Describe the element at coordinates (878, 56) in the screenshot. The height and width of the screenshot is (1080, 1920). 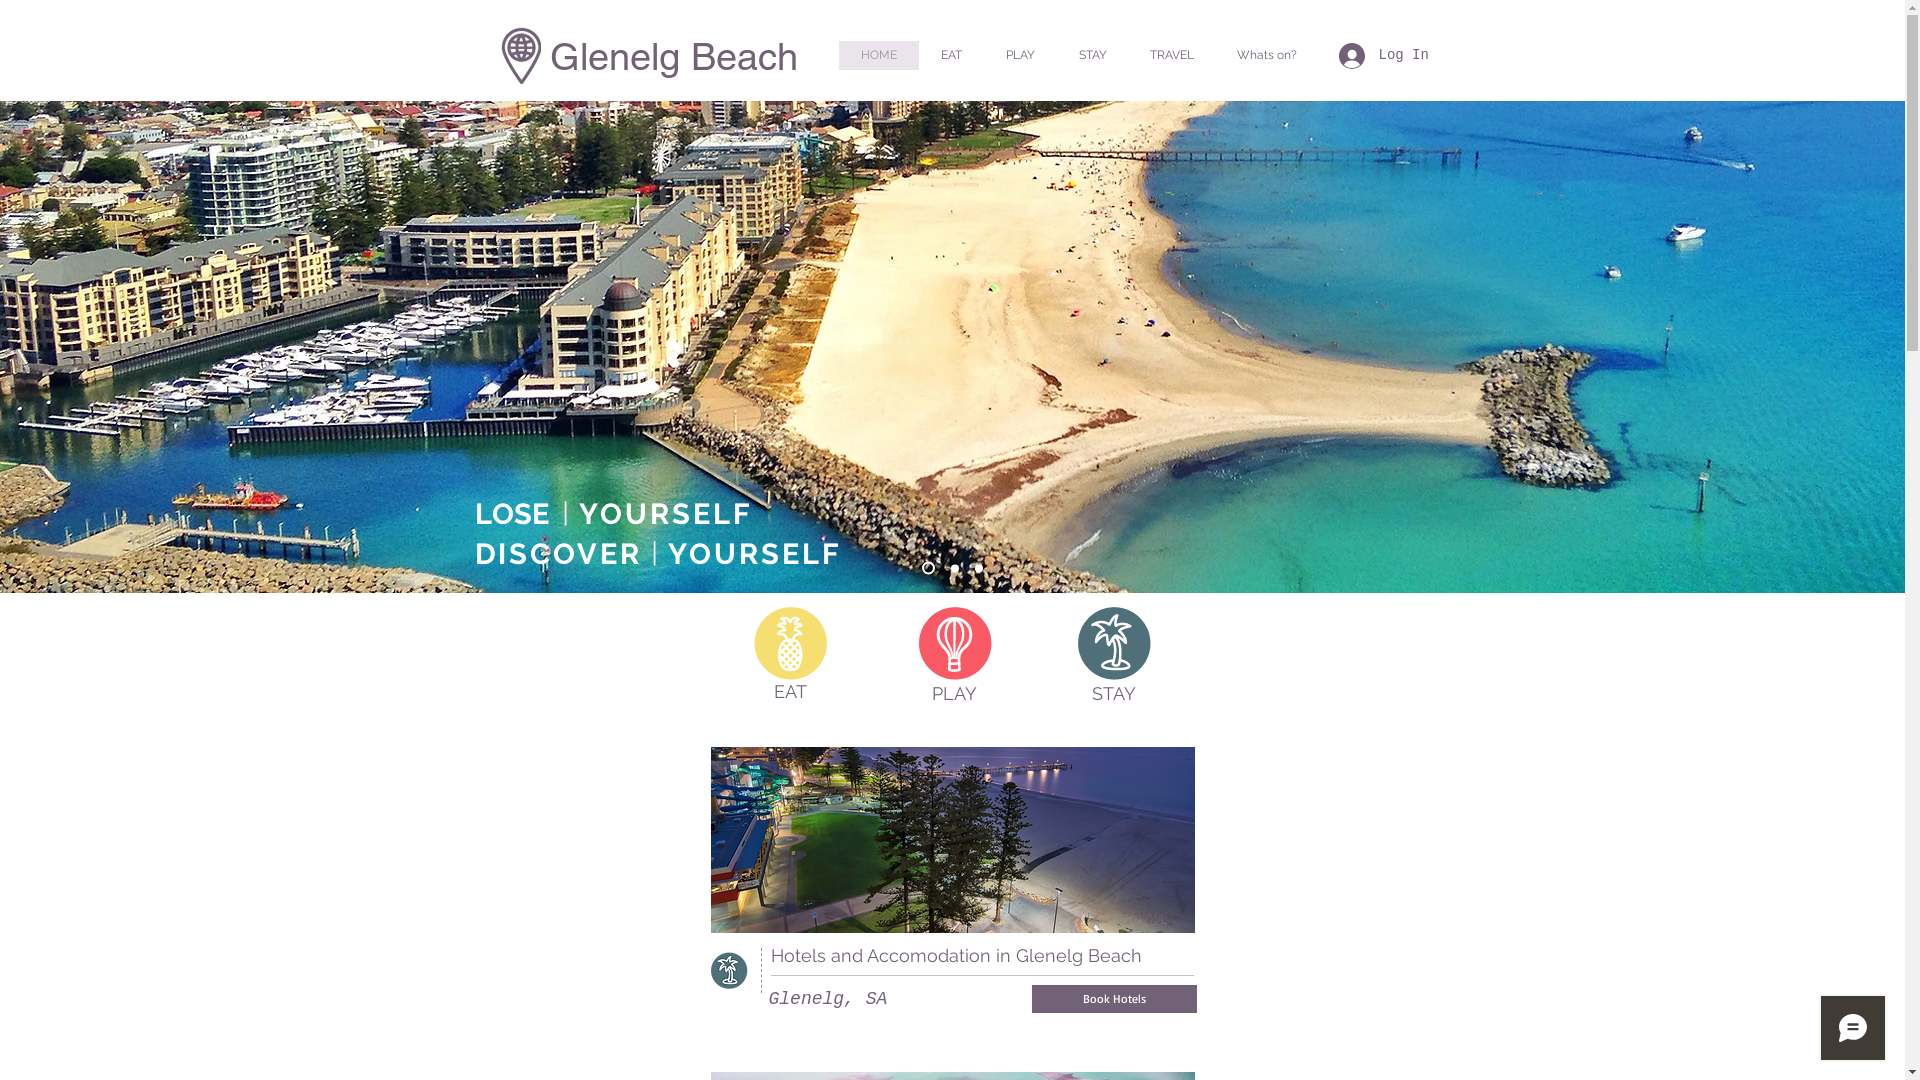
I see `HOME` at that location.